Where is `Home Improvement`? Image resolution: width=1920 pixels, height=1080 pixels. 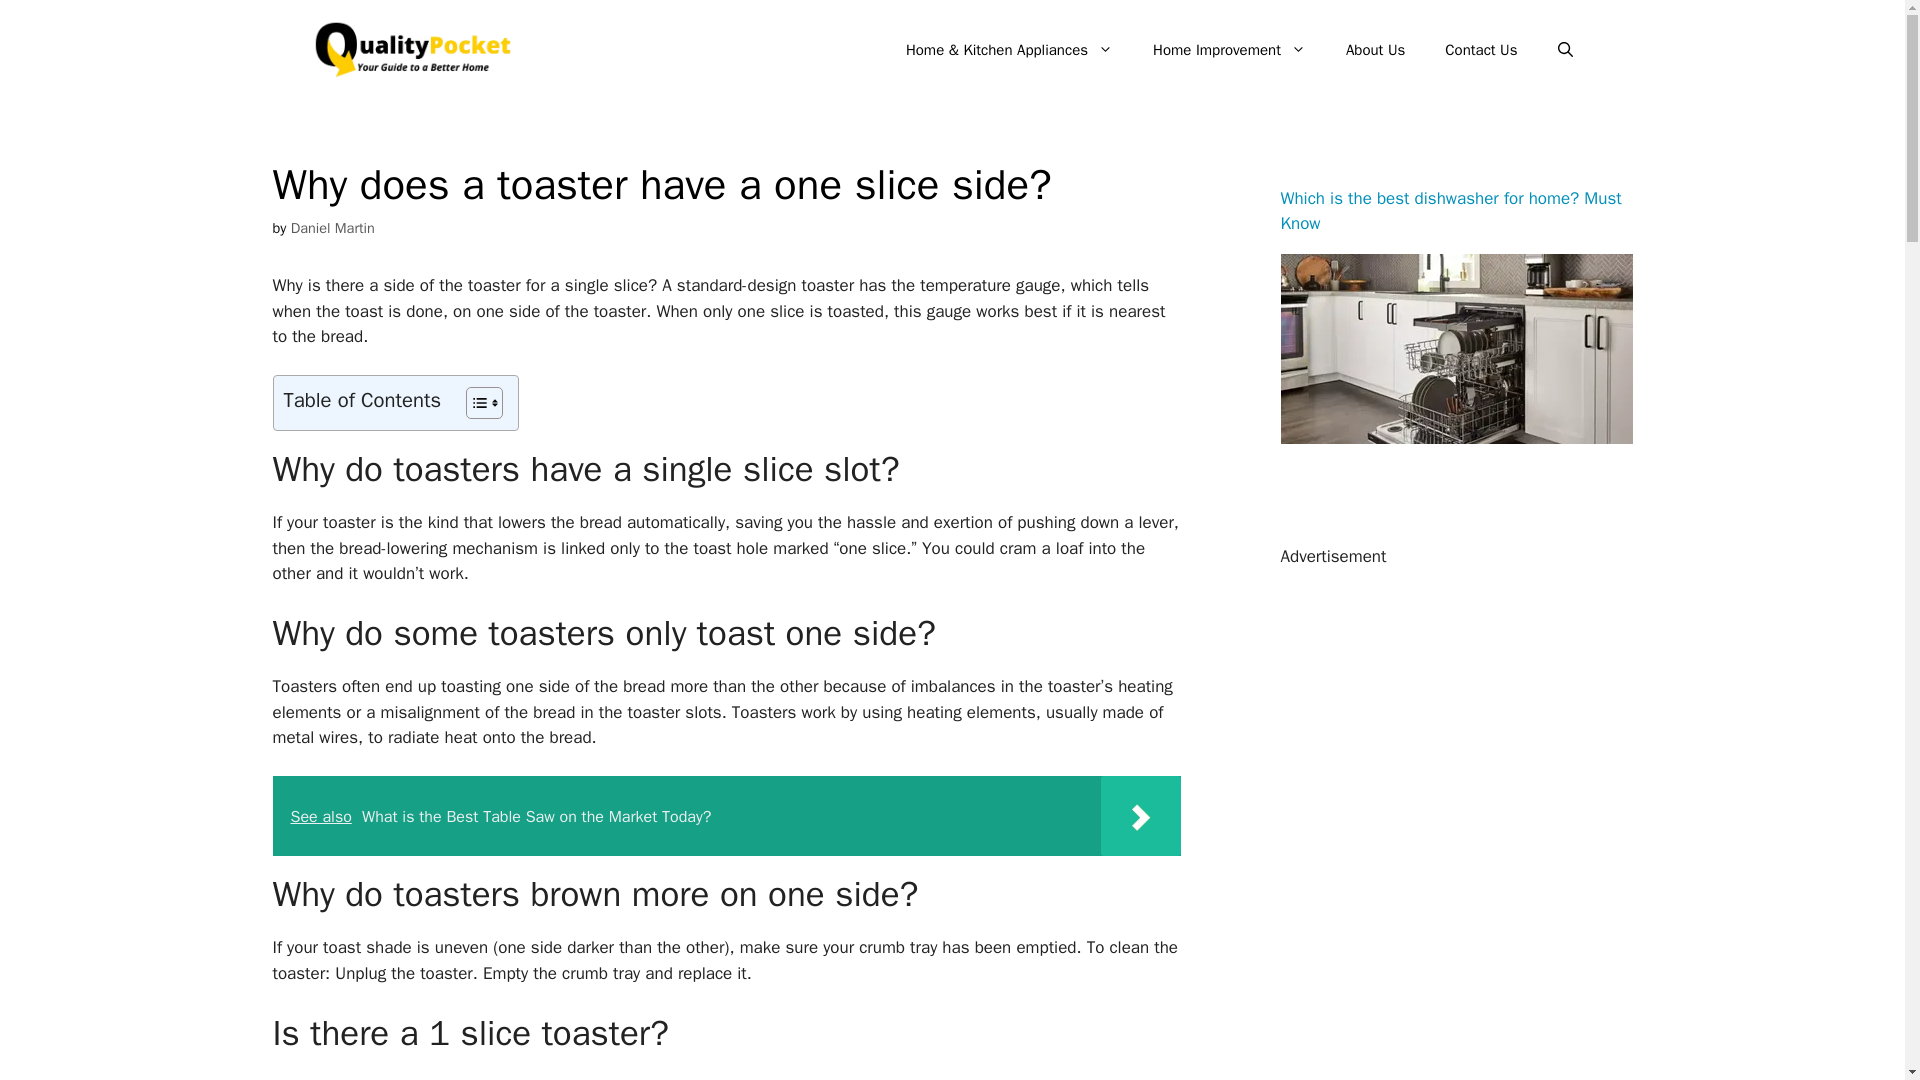
Home Improvement is located at coordinates (1229, 50).